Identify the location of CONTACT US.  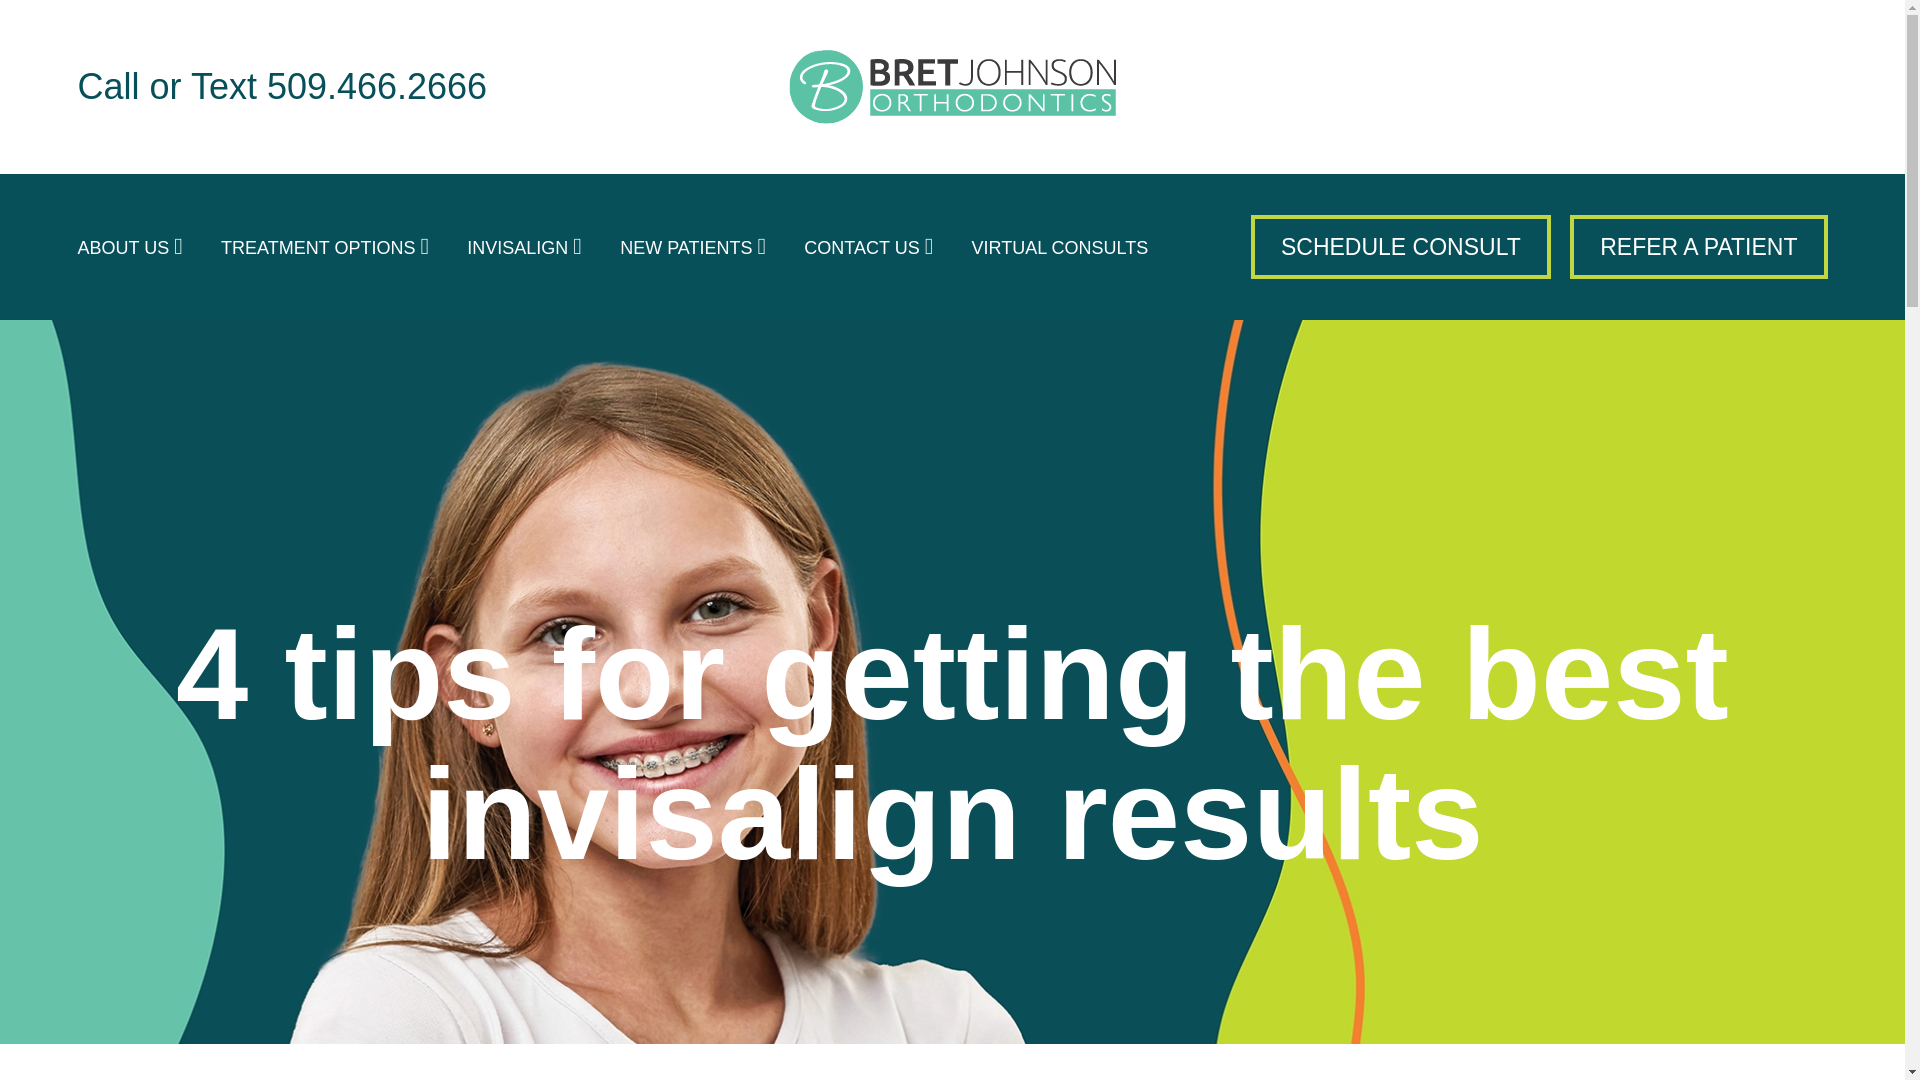
(868, 248).